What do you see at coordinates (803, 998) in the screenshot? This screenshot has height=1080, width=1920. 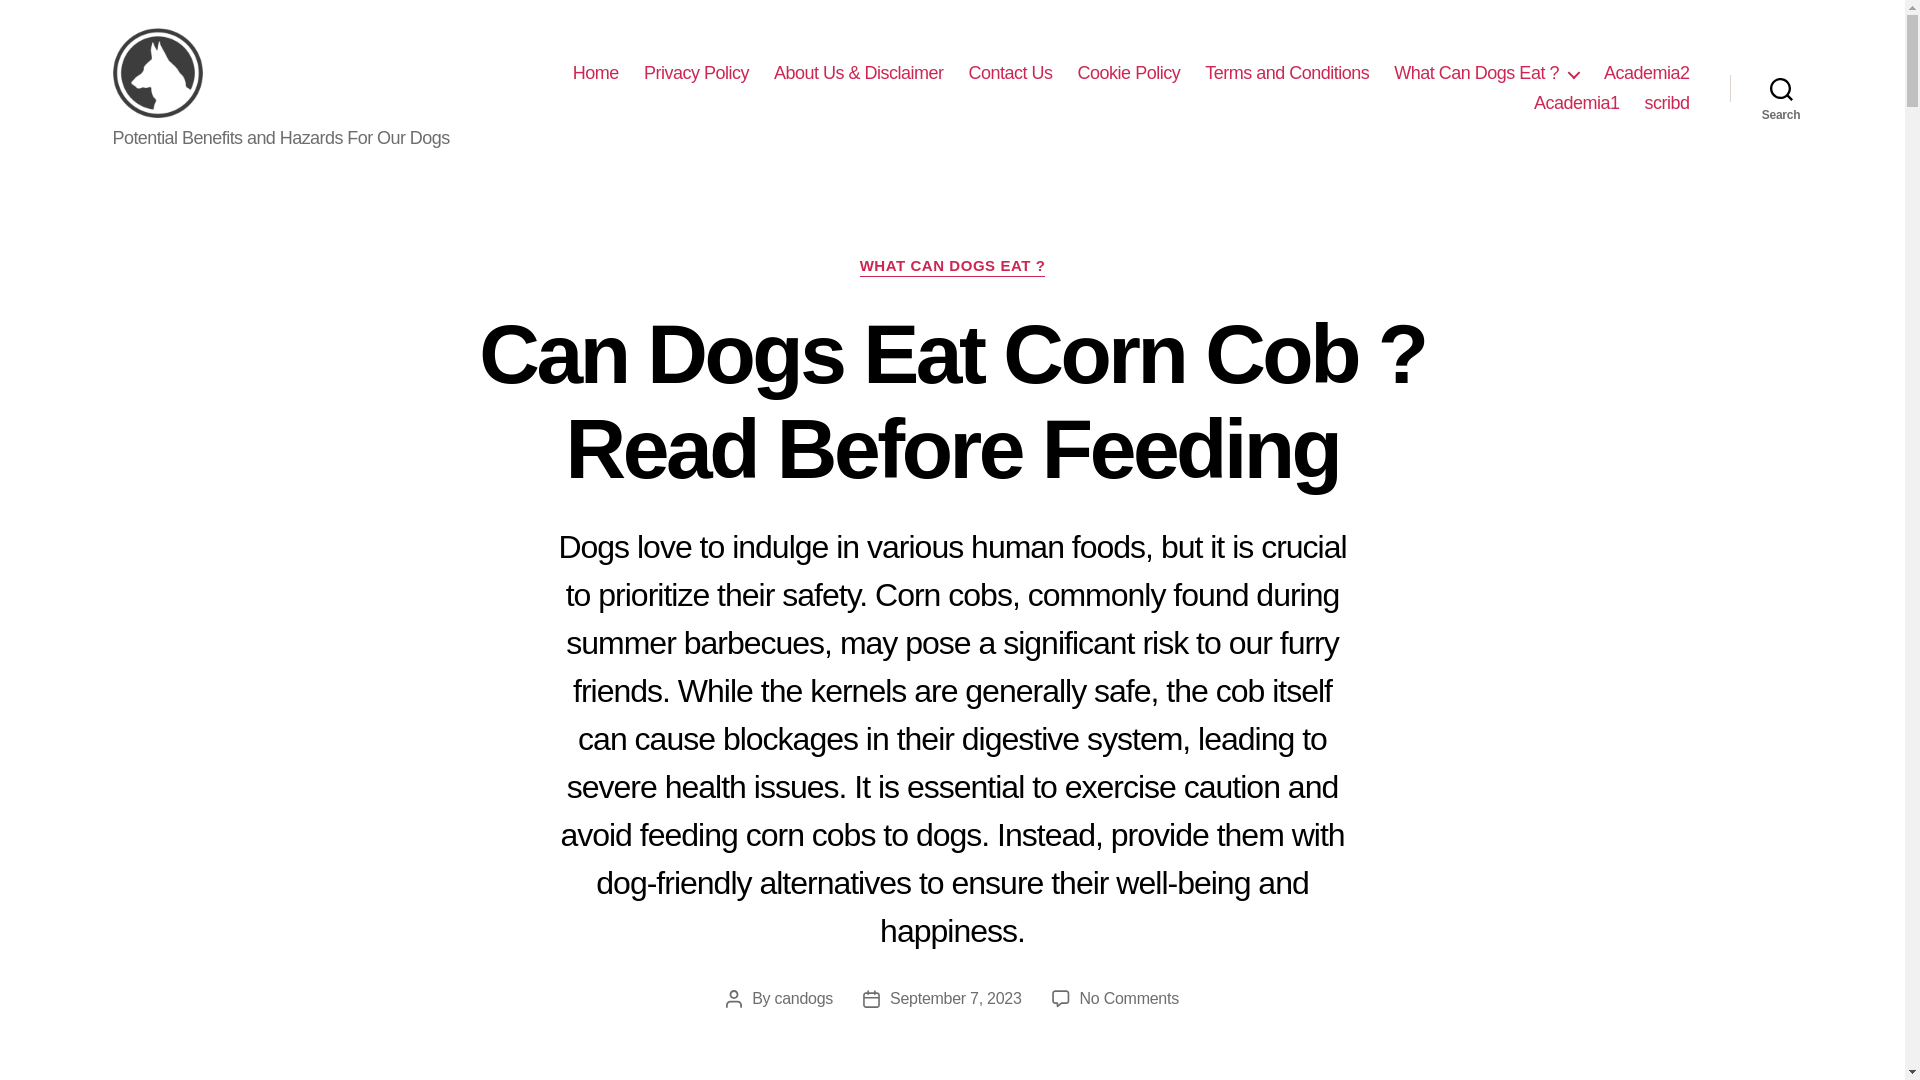 I see `candogs` at bounding box center [803, 998].